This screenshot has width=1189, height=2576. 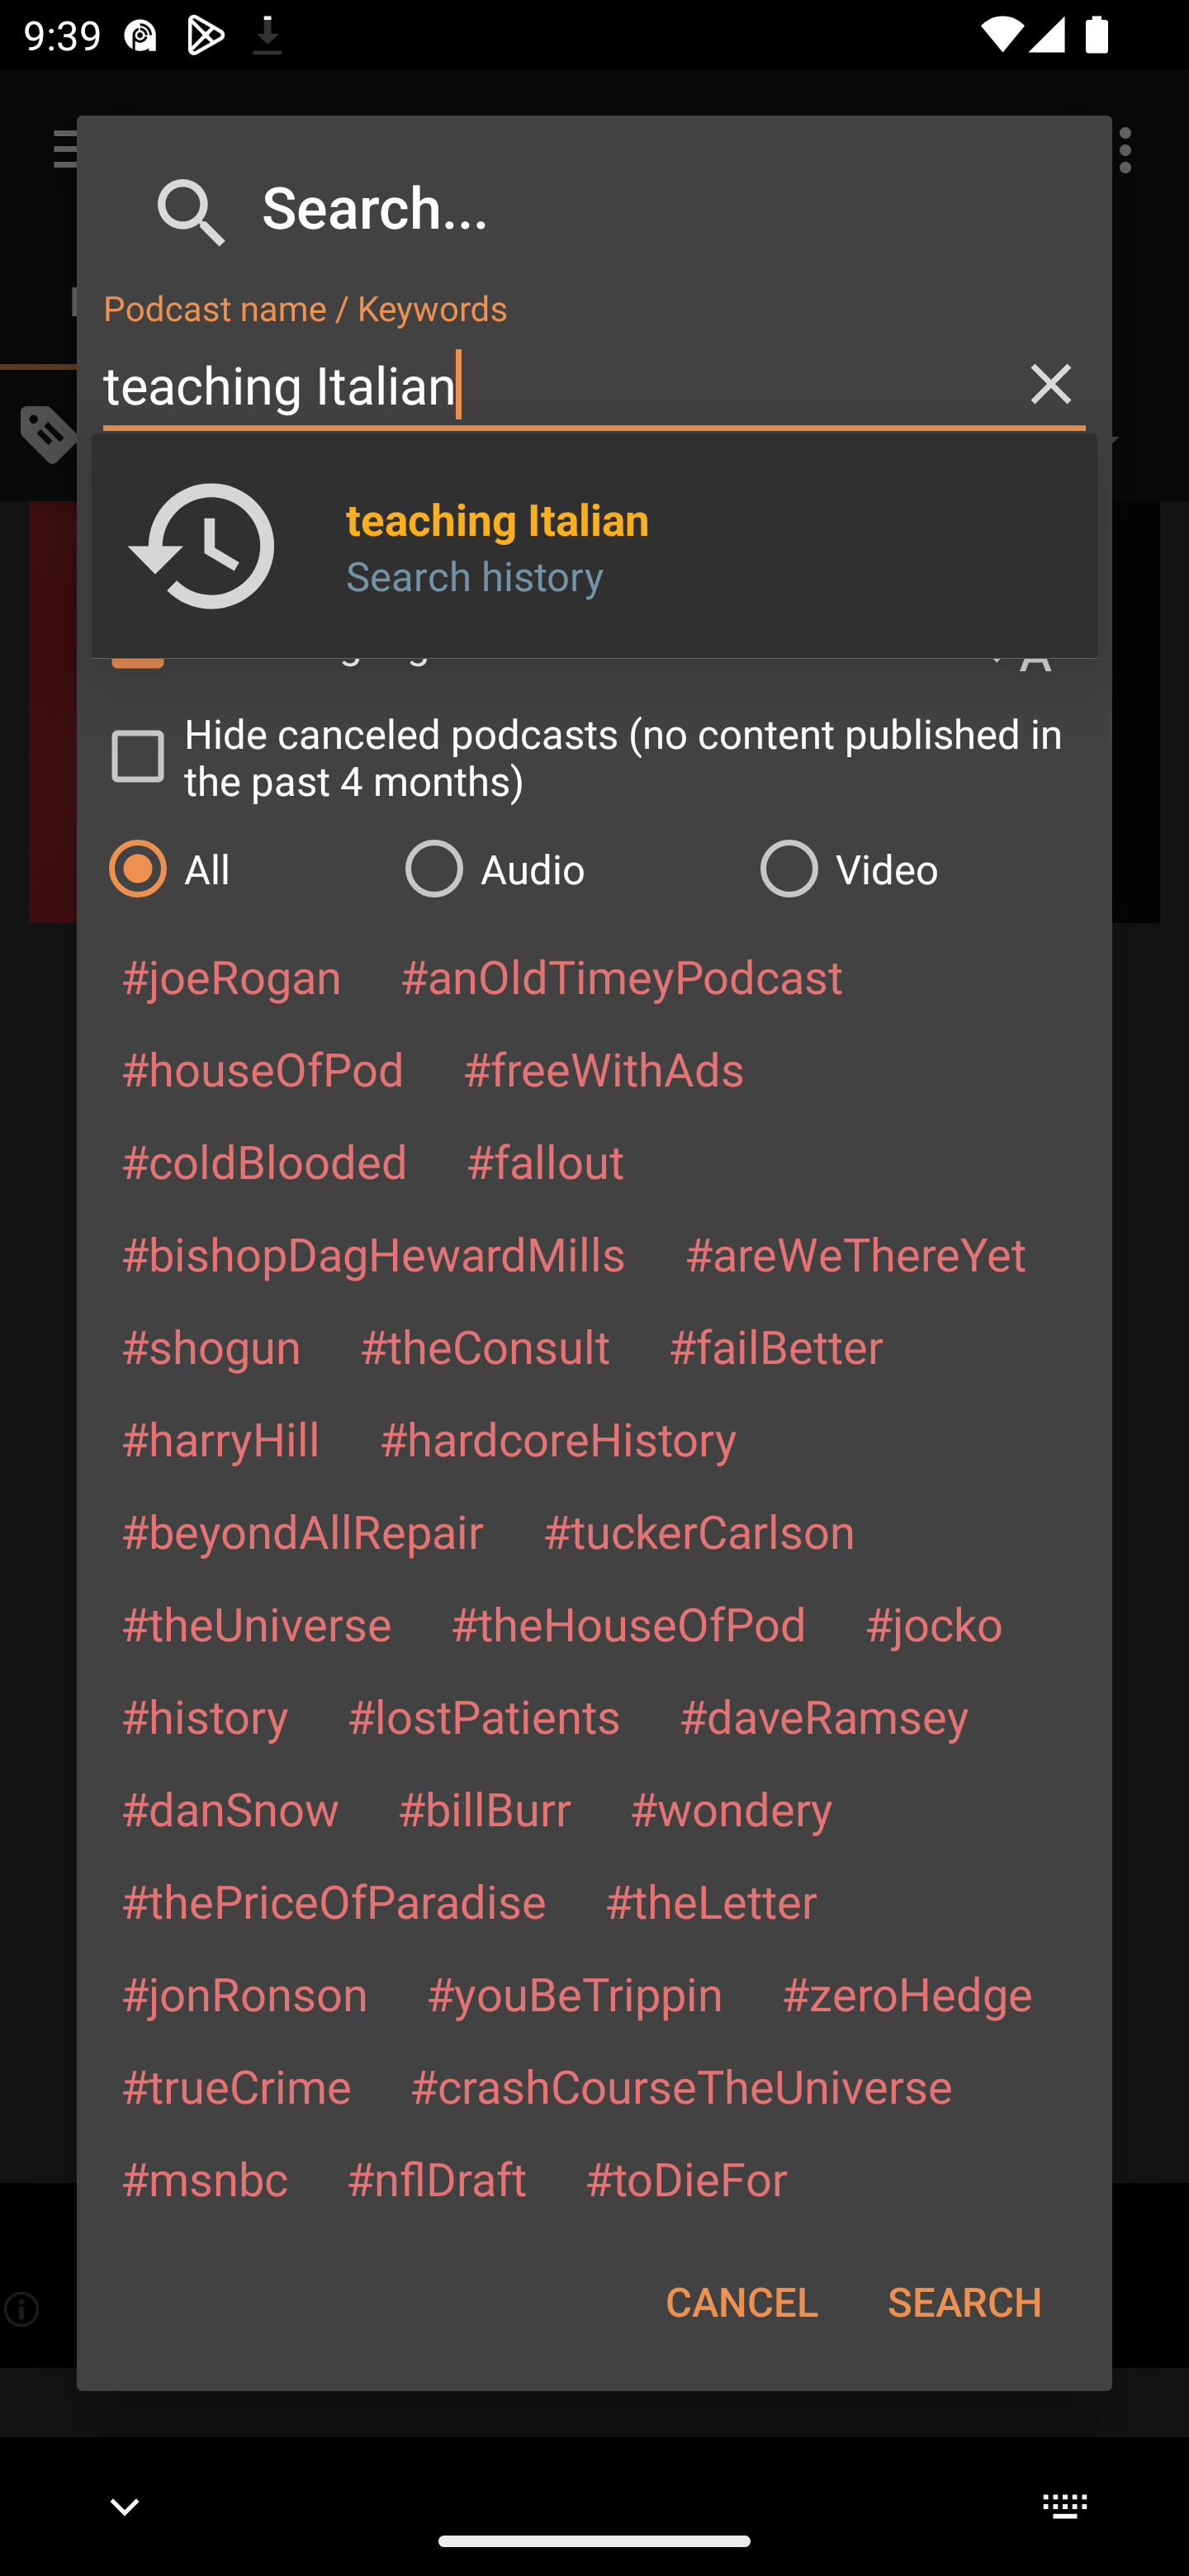 What do you see at coordinates (230, 1808) in the screenshot?
I see `#danSnow` at bounding box center [230, 1808].